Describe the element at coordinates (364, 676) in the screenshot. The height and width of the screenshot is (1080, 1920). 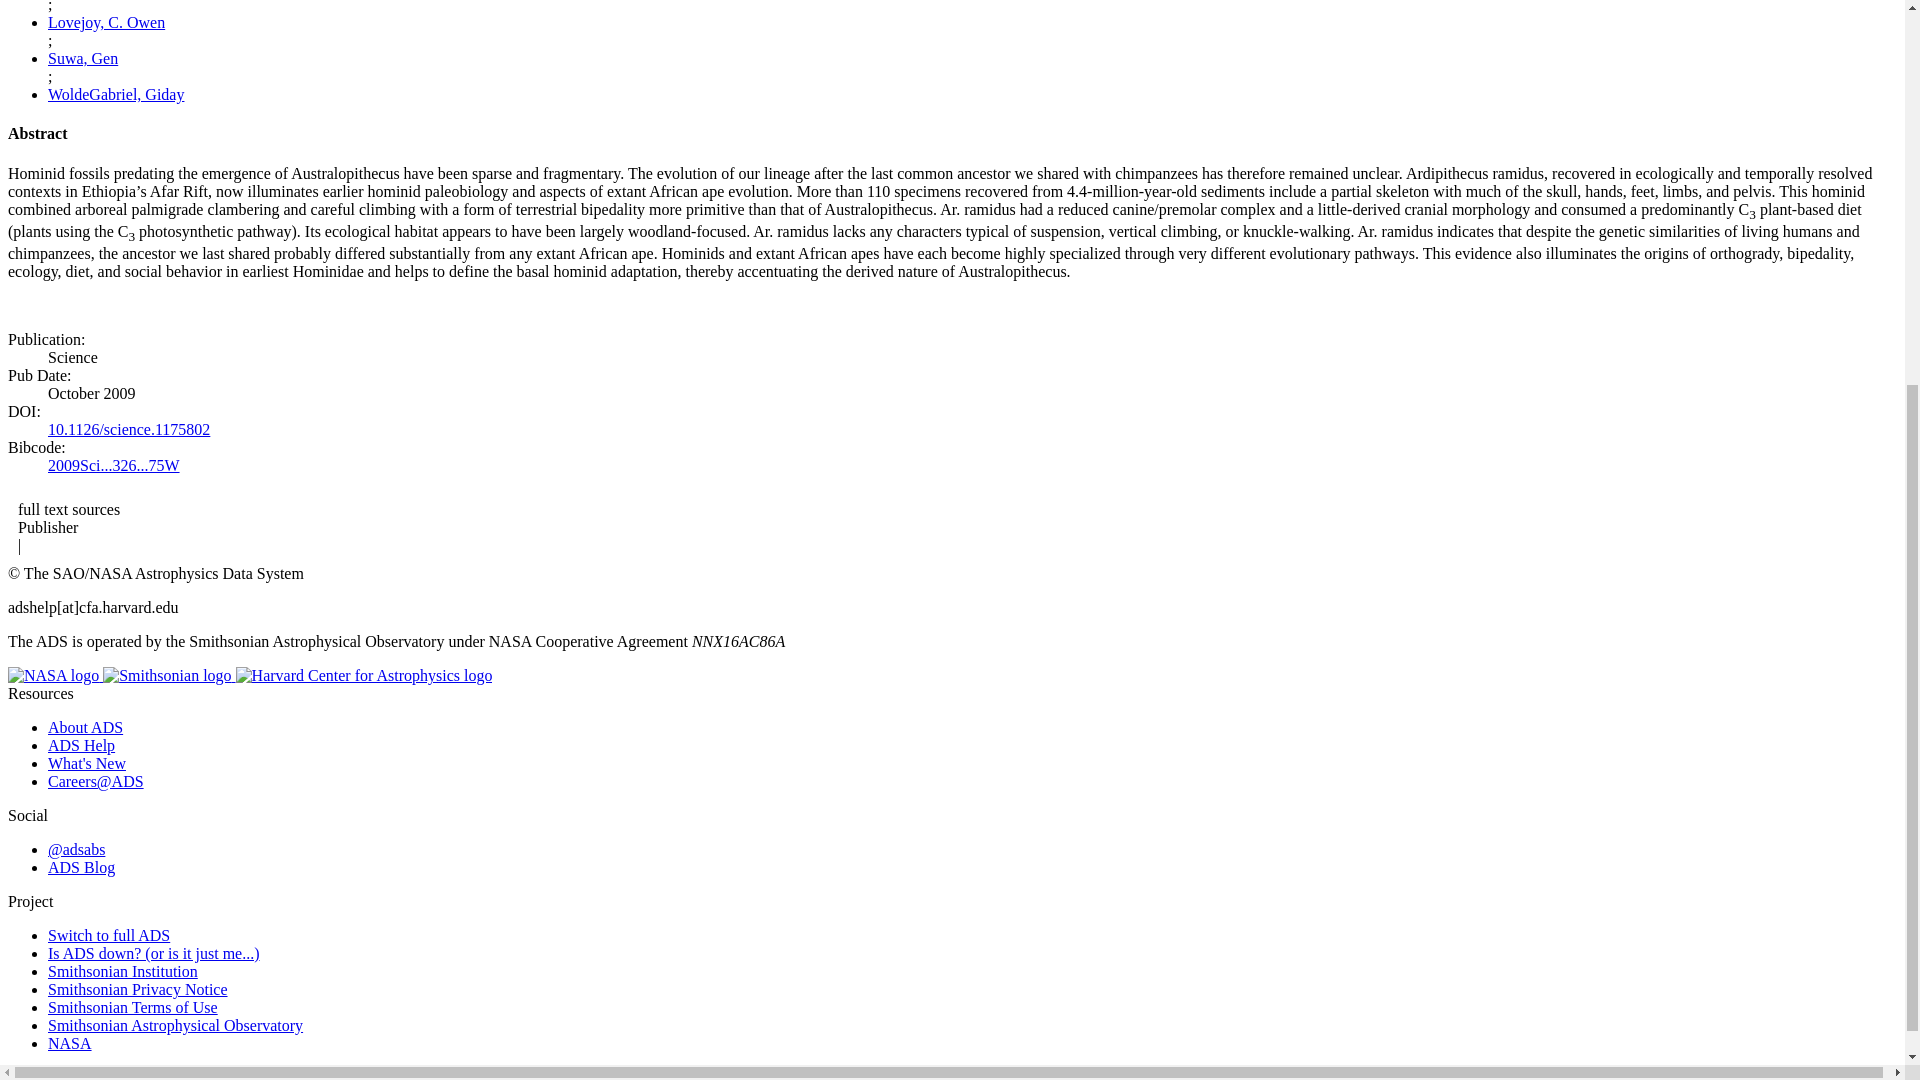
I see `Harvard Center for Astrophysics logo` at that location.